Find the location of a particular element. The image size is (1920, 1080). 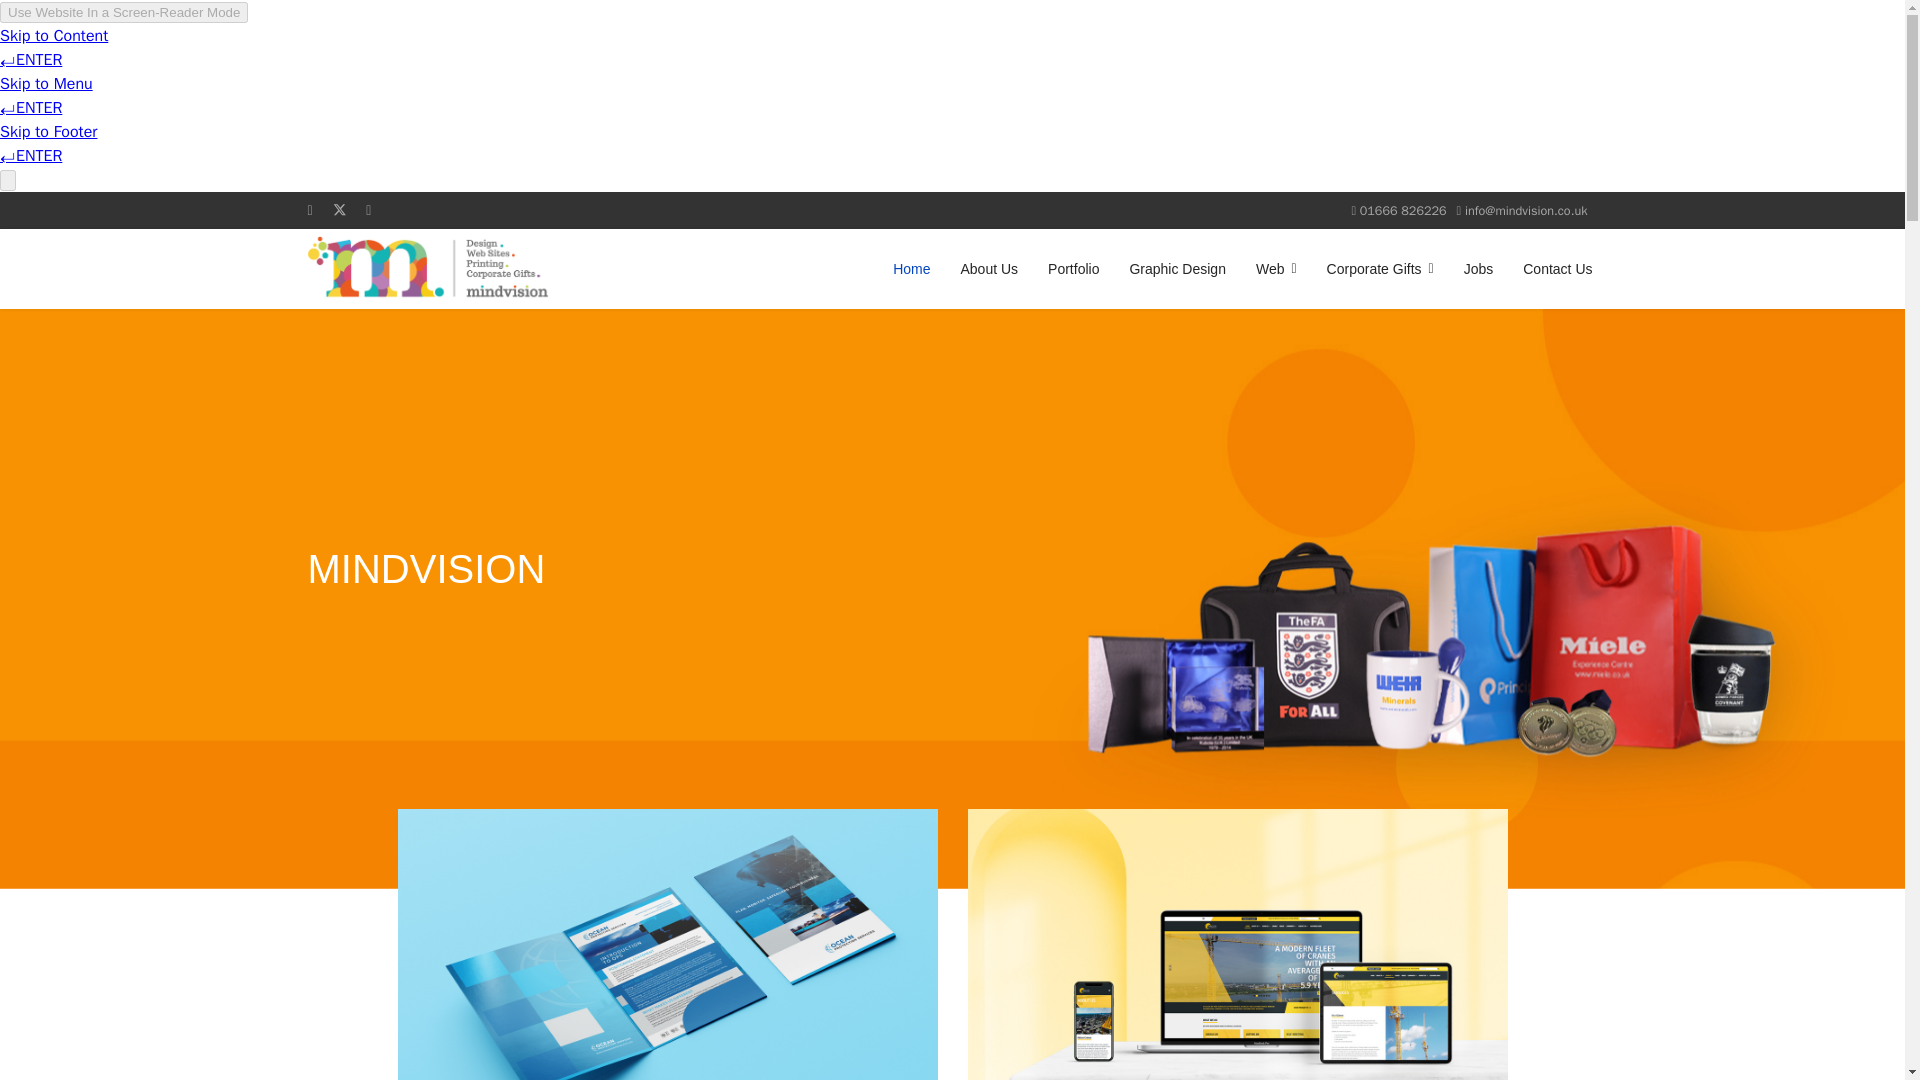

Jobs is located at coordinates (1479, 268).